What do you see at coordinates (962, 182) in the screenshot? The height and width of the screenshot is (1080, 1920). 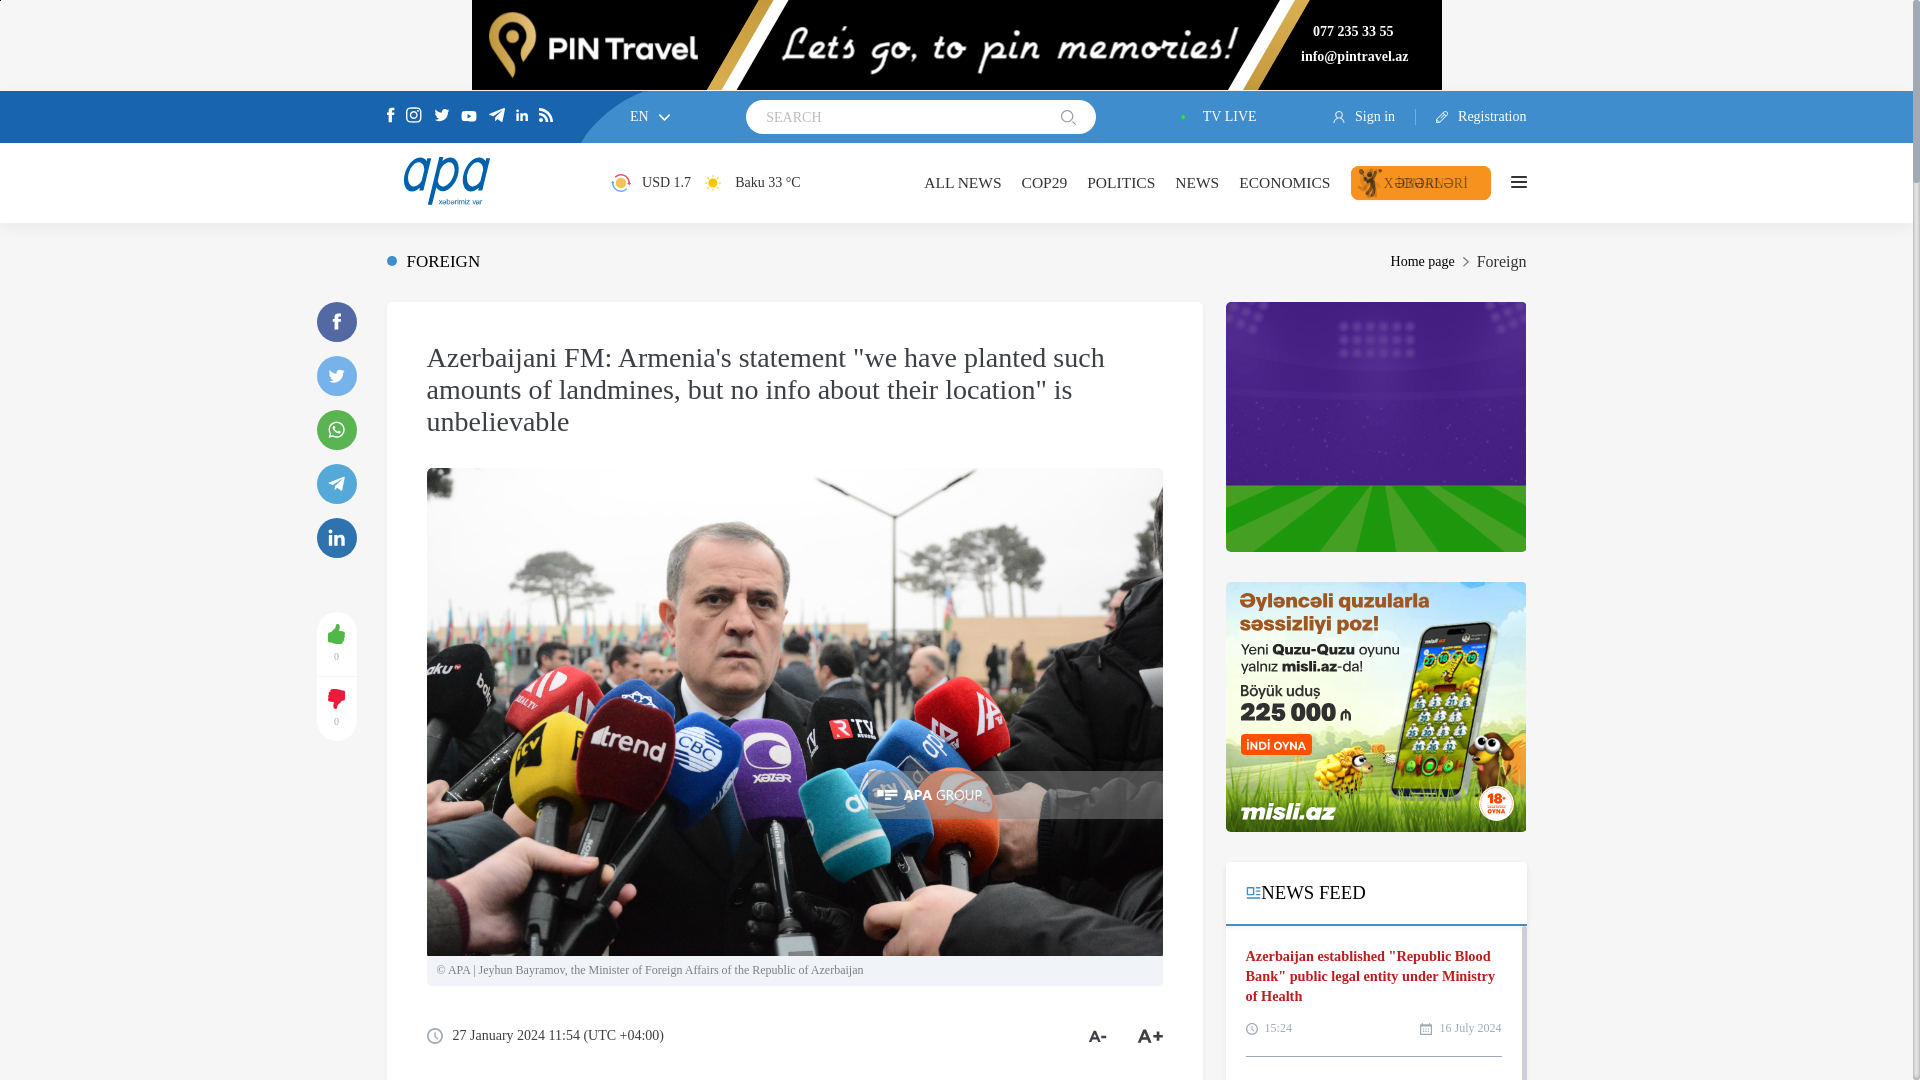 I see `ALL NEWS` at bounding box center [962, 182].